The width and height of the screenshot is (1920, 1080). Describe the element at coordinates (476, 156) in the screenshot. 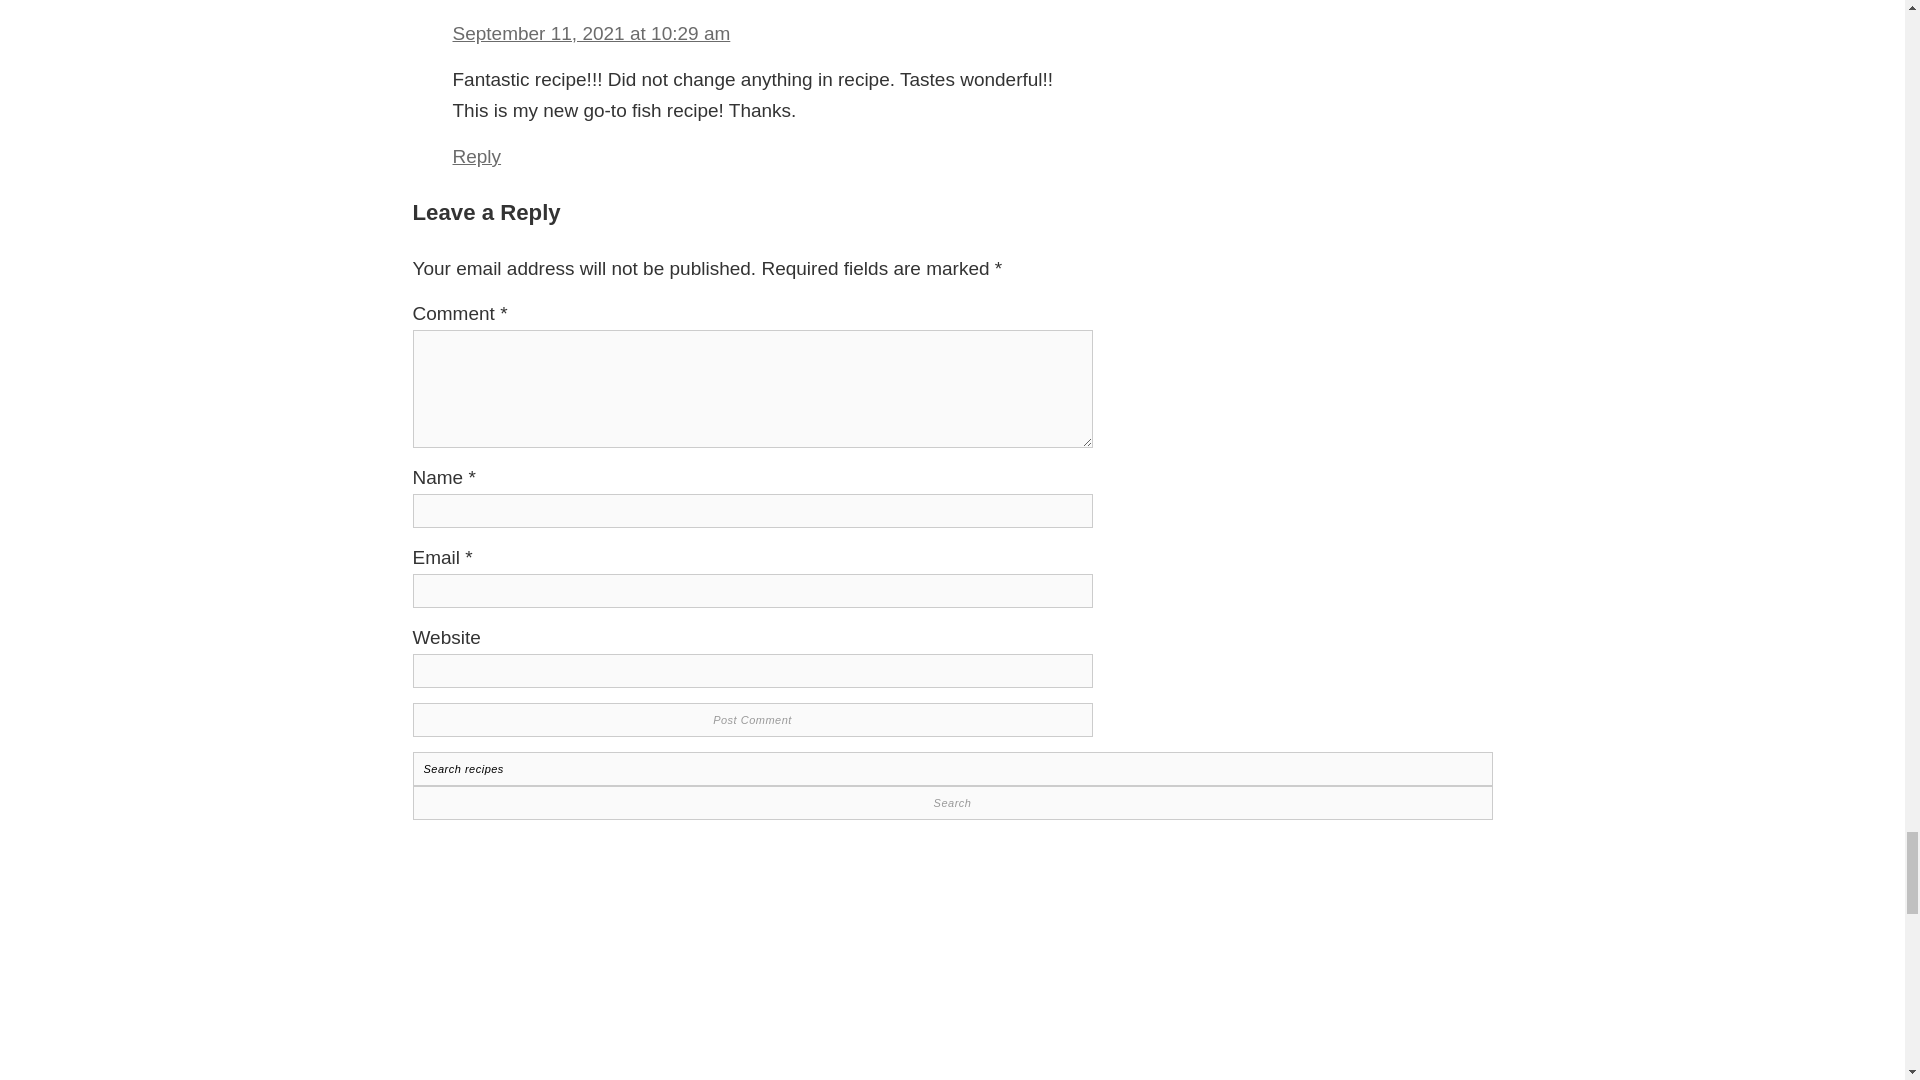

I see `Reply` at that location.